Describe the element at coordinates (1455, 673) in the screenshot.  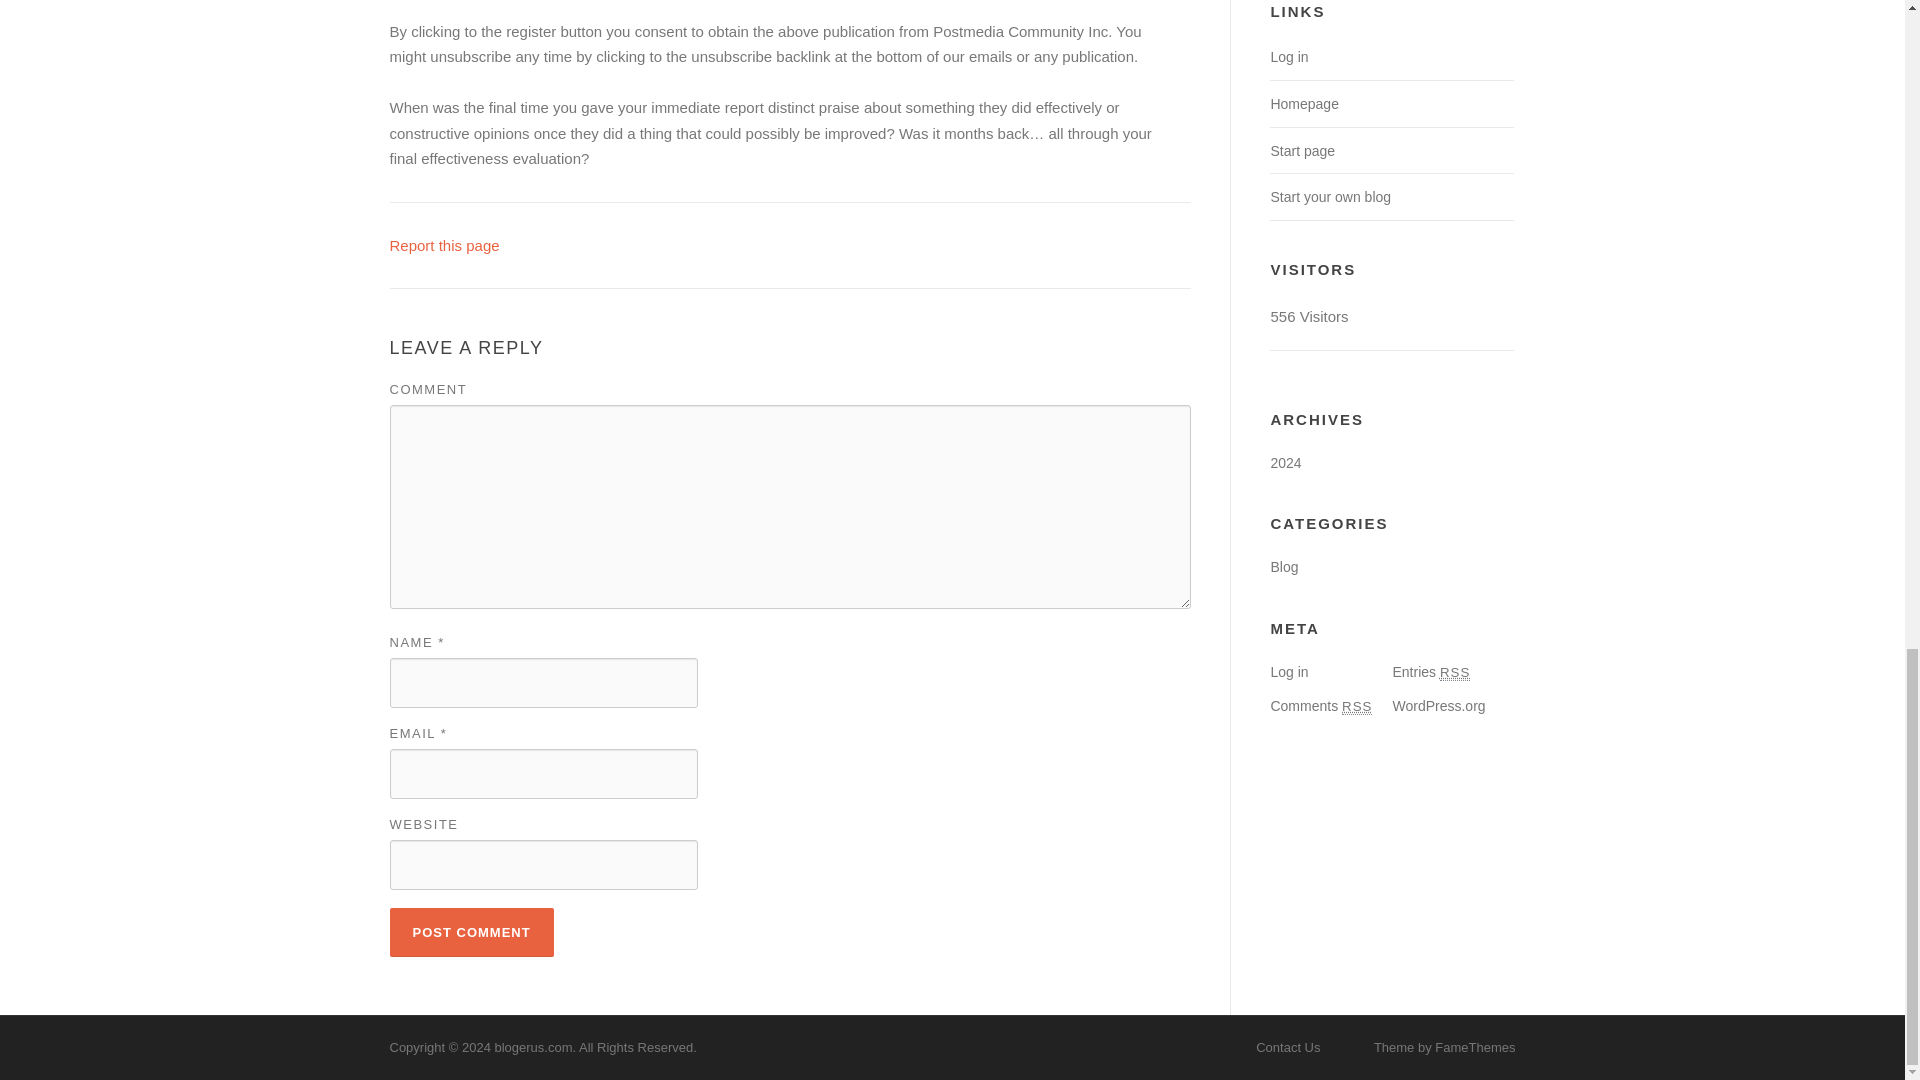
I see `Really Simple Syndication` at that location.